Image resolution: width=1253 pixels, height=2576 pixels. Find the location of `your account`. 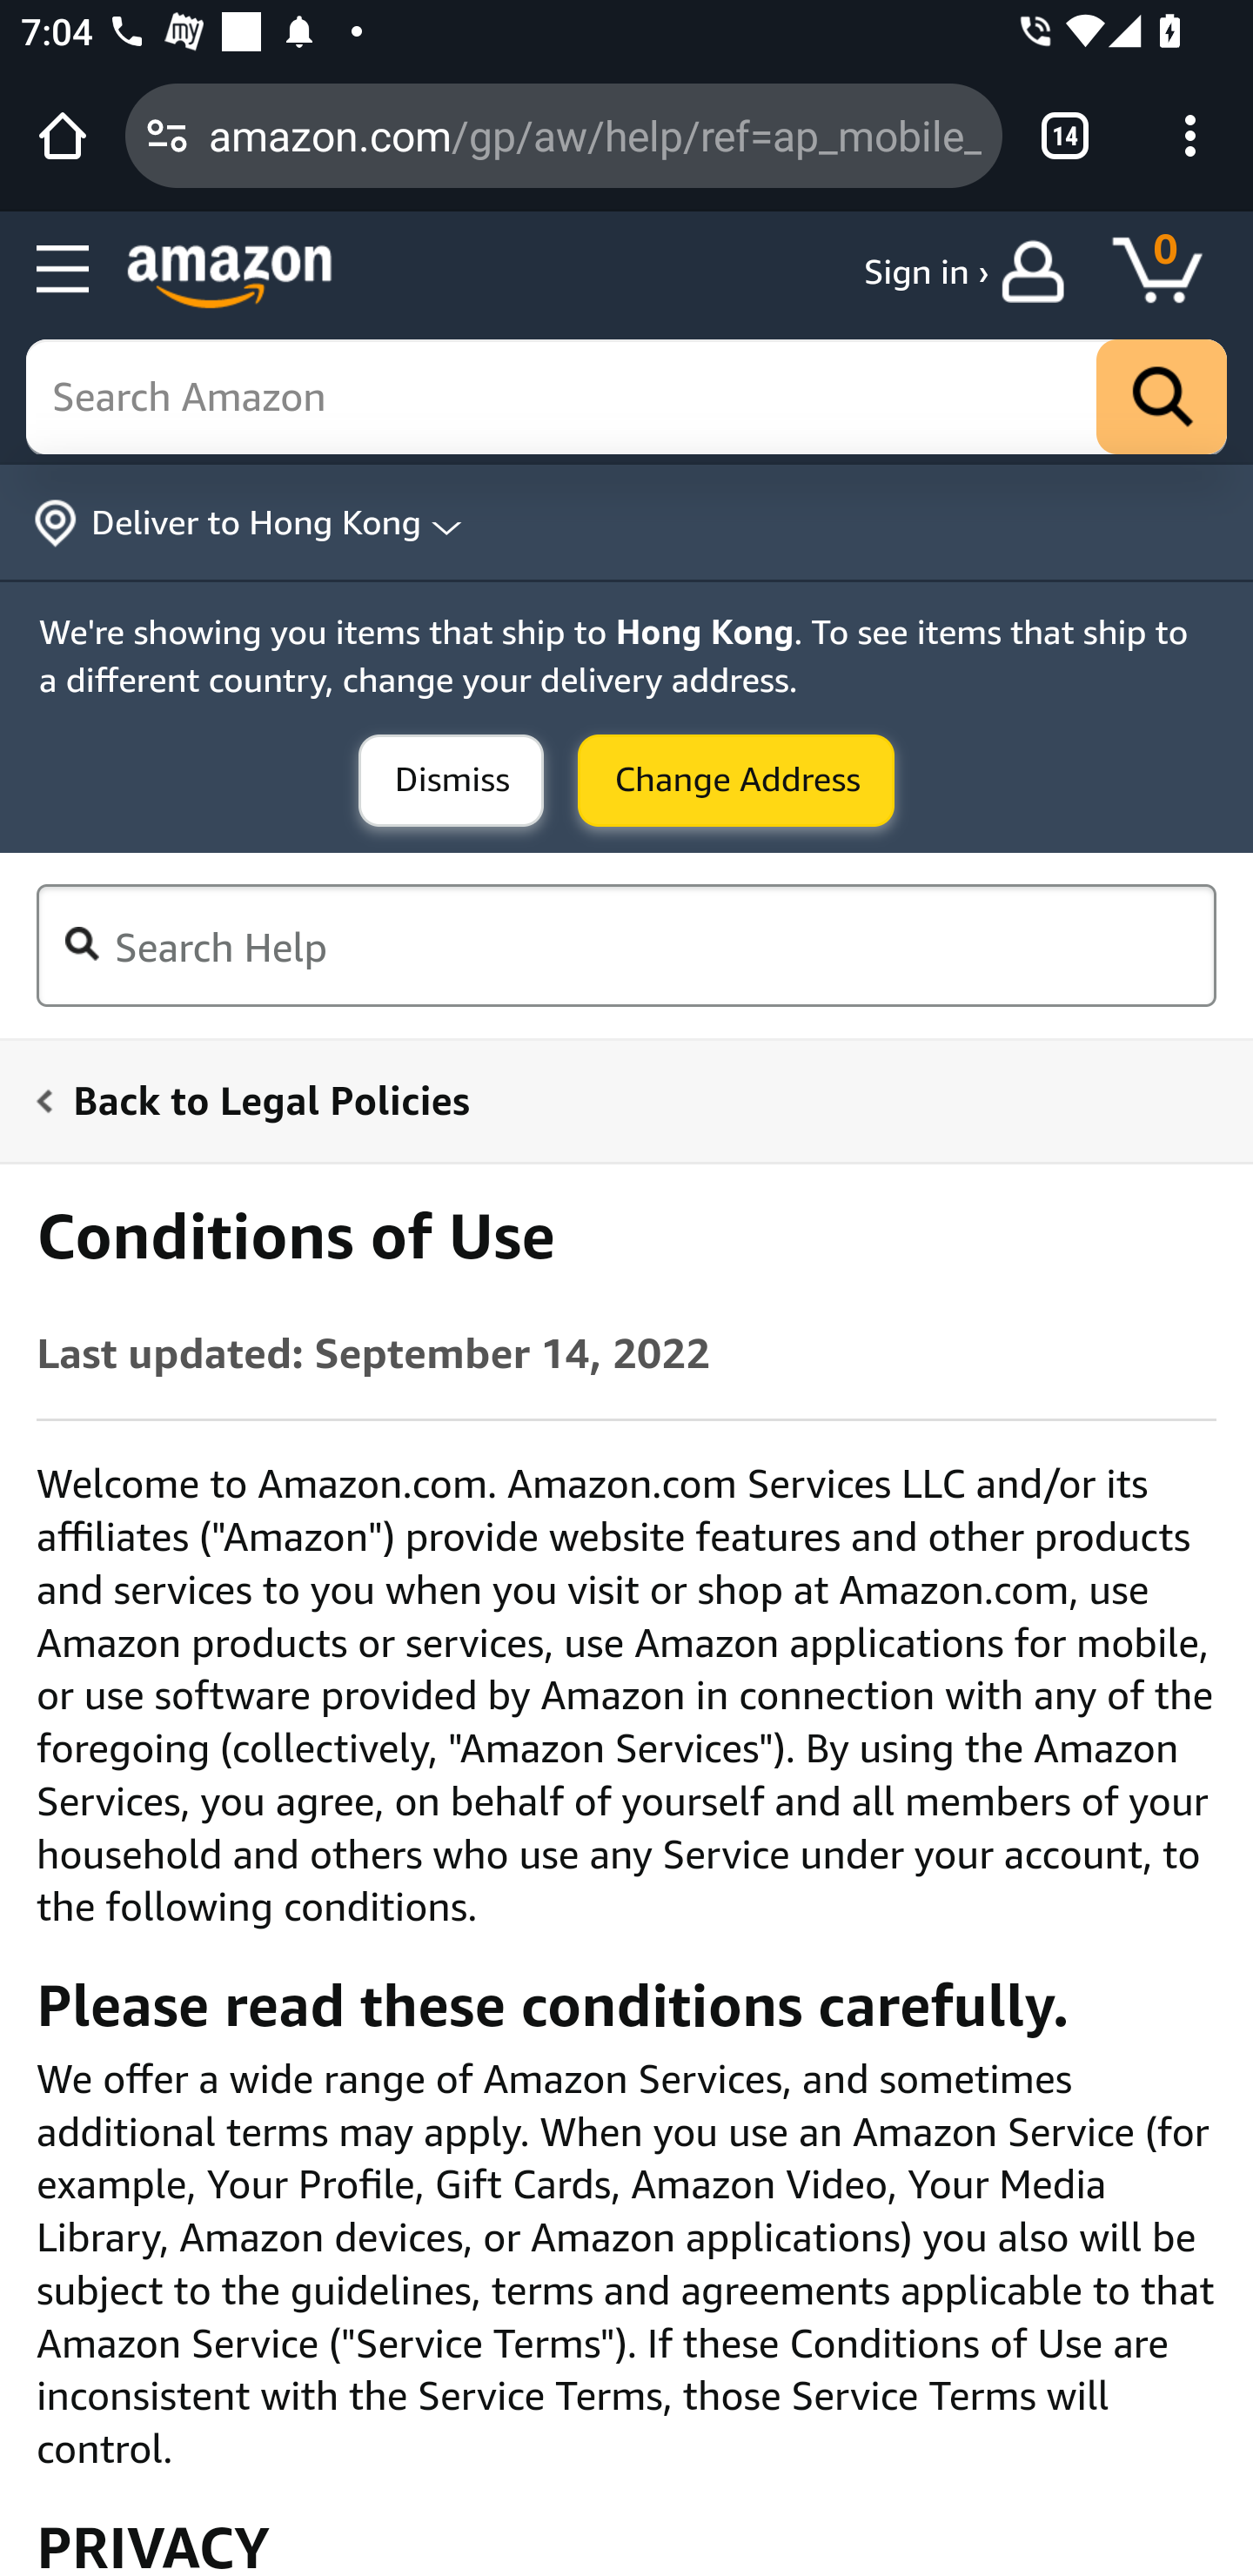

your account is located at coordinates (1041, 272).